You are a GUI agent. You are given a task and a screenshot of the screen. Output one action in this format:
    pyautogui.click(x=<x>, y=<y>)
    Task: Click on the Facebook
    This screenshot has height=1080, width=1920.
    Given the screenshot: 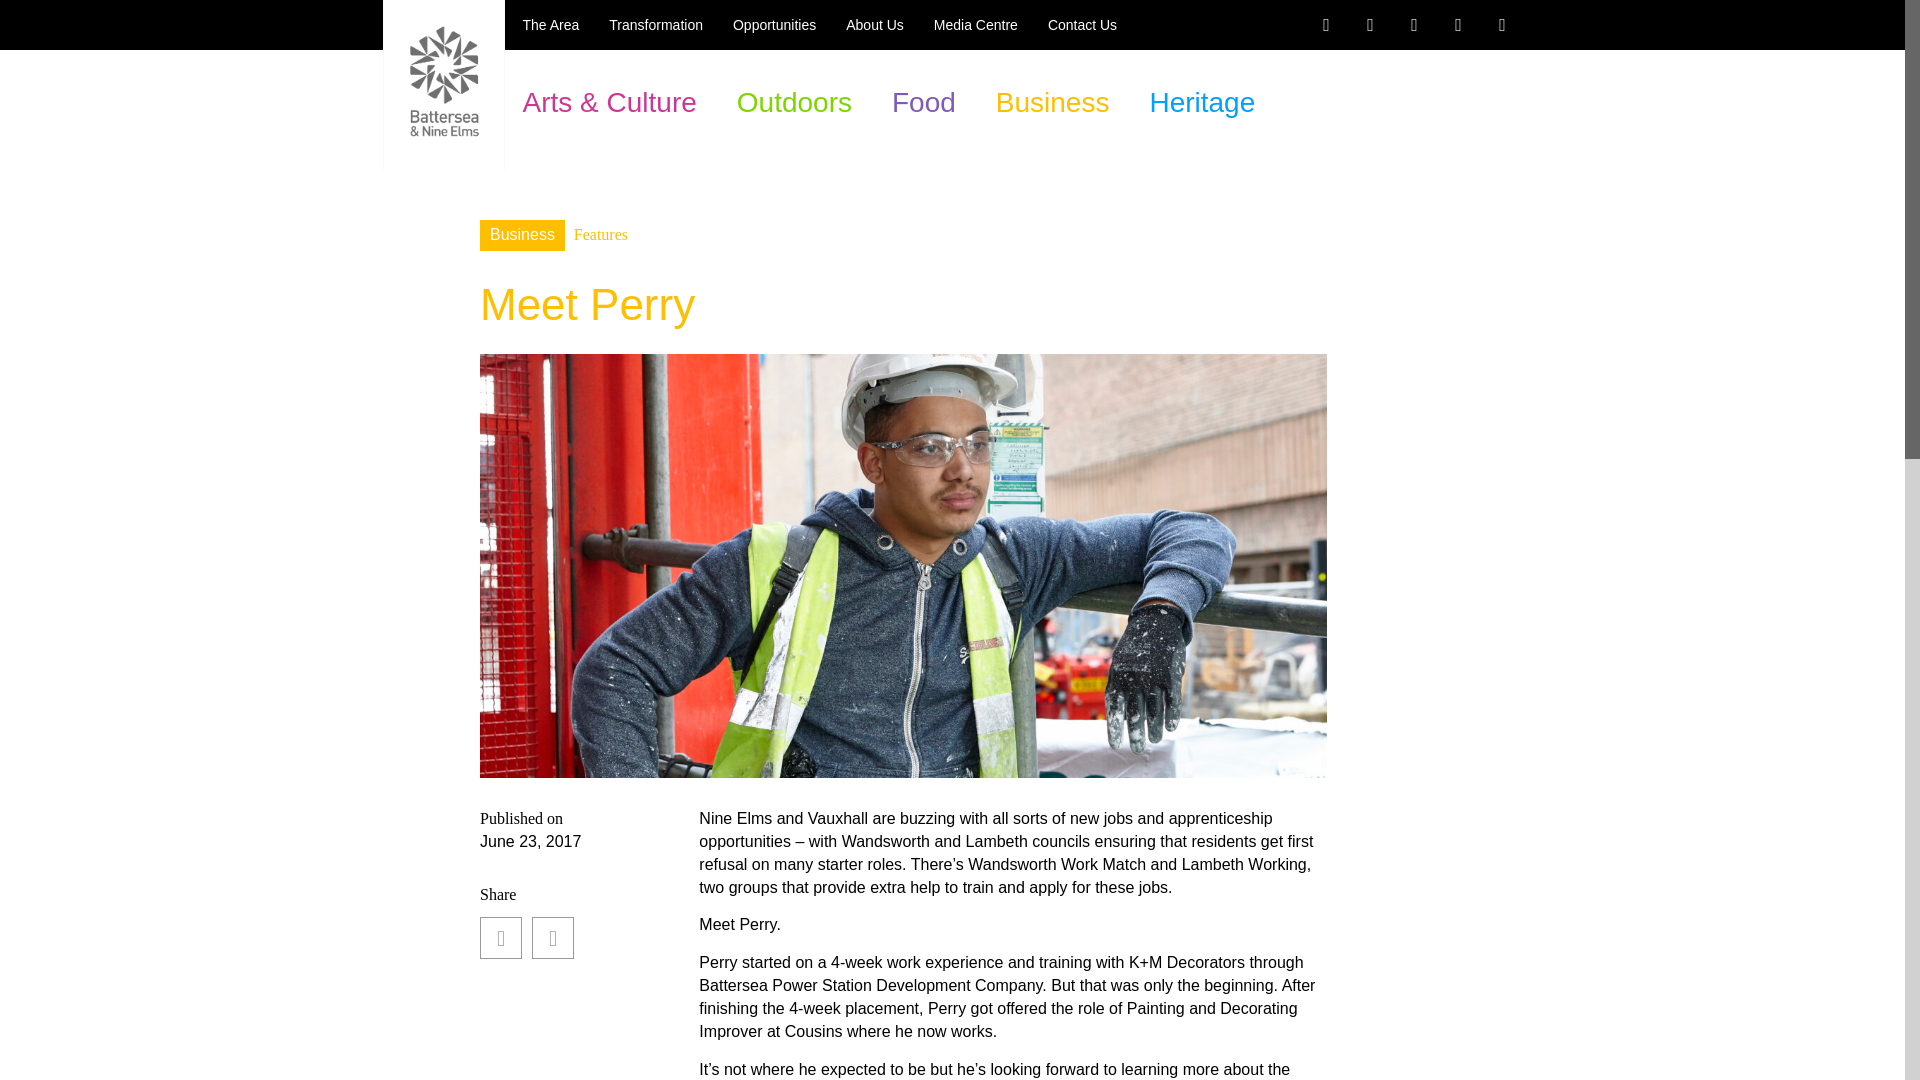 What is the action you would take?
    pyautogui.click(x=1325, y=25)
    